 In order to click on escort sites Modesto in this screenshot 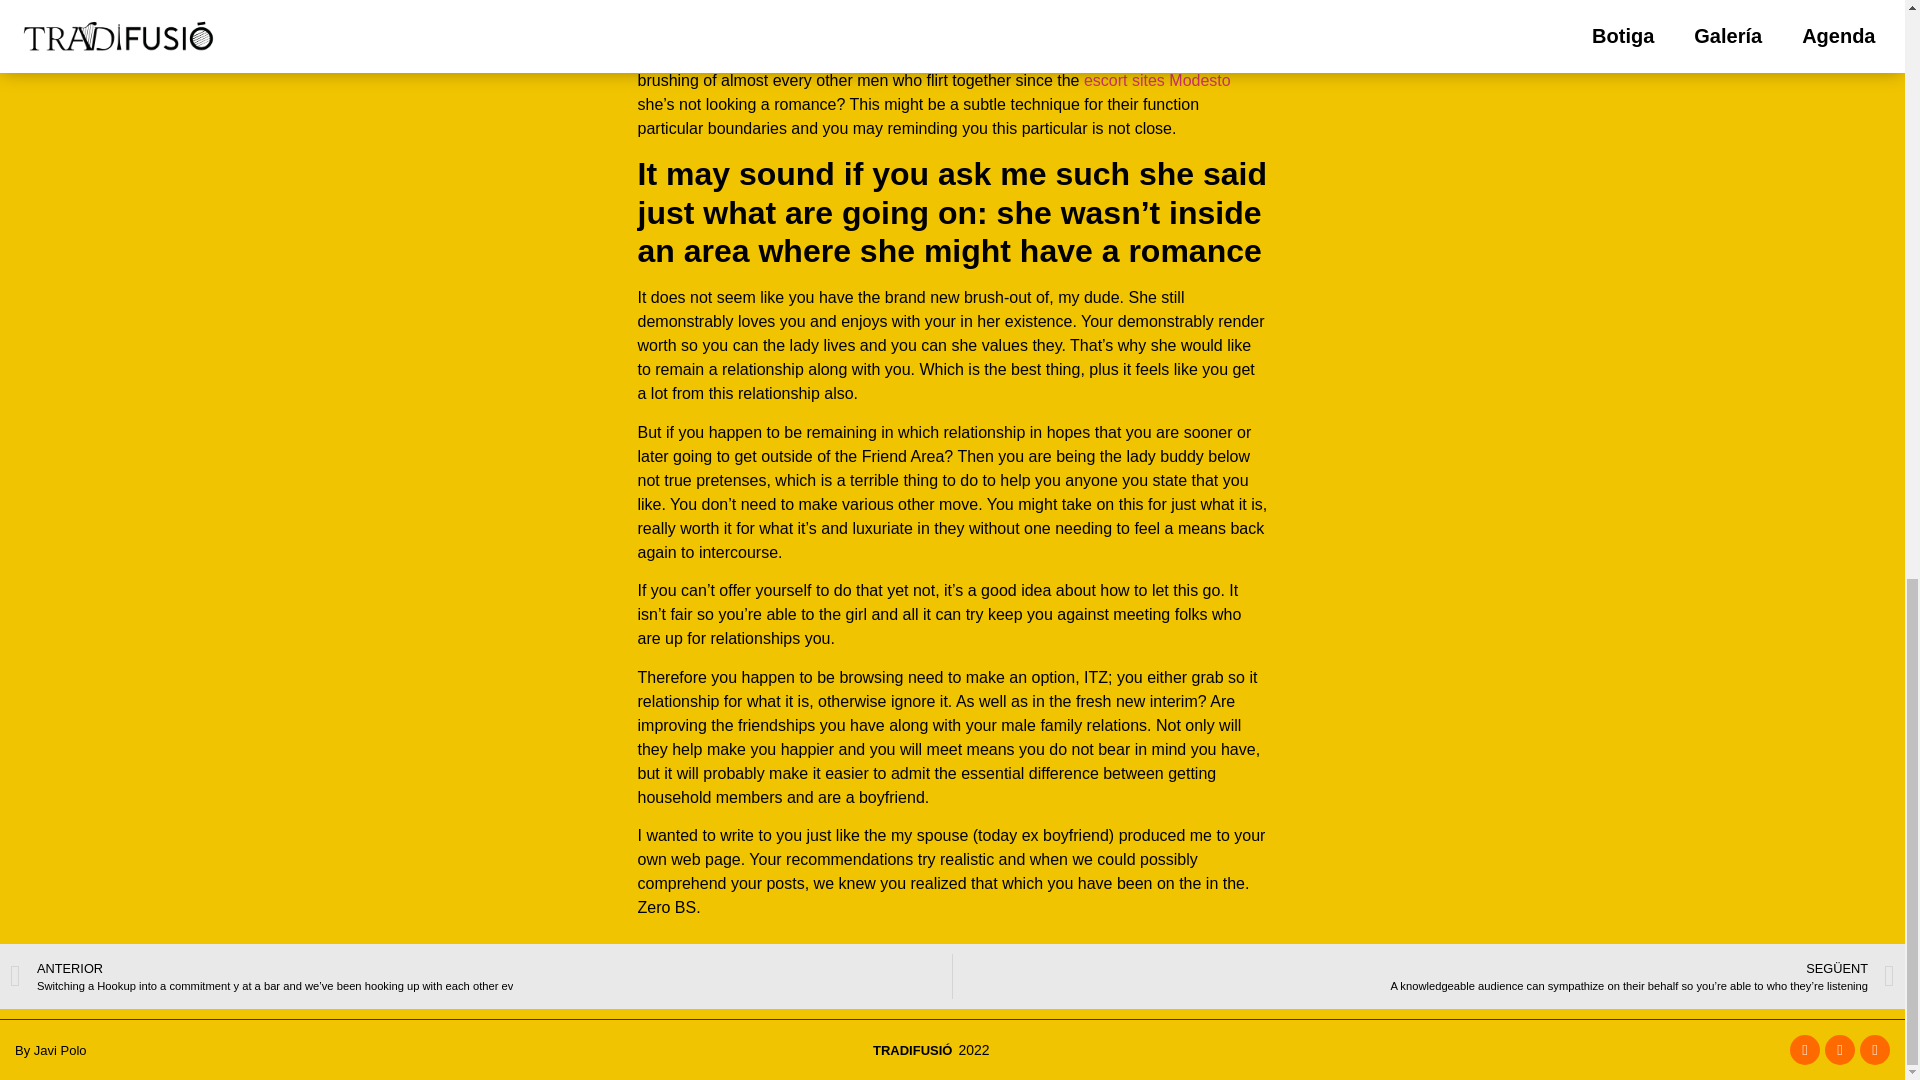, I will do `click(1157, 80)`.